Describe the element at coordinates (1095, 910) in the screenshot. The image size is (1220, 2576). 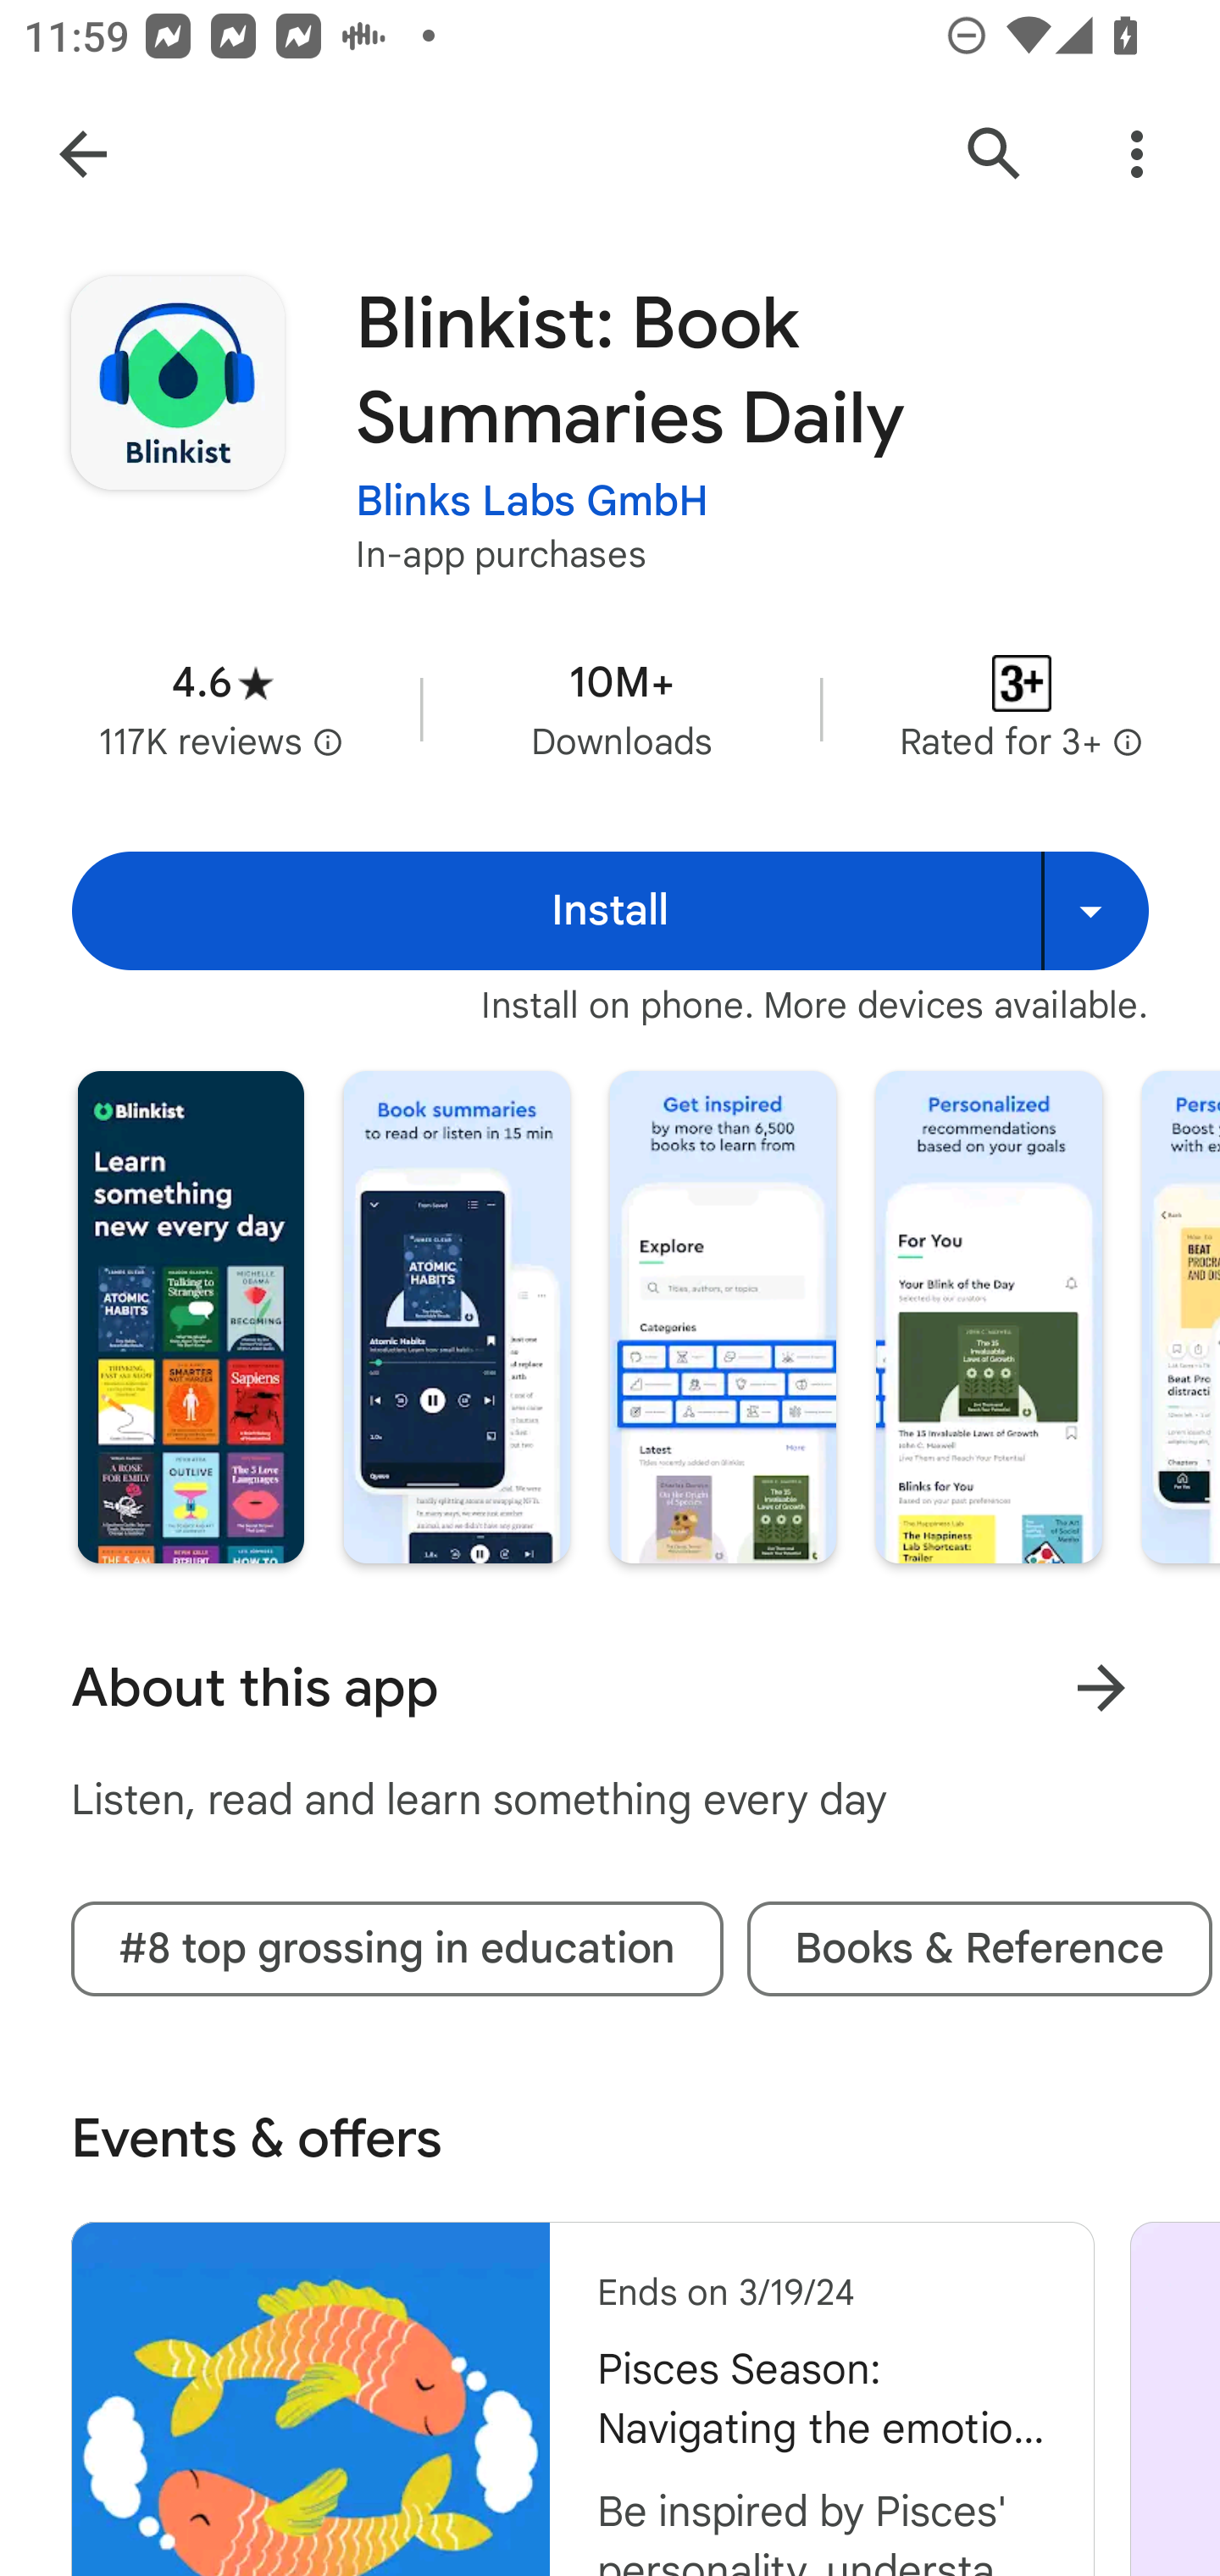
I see `Install on more devices` at that location.